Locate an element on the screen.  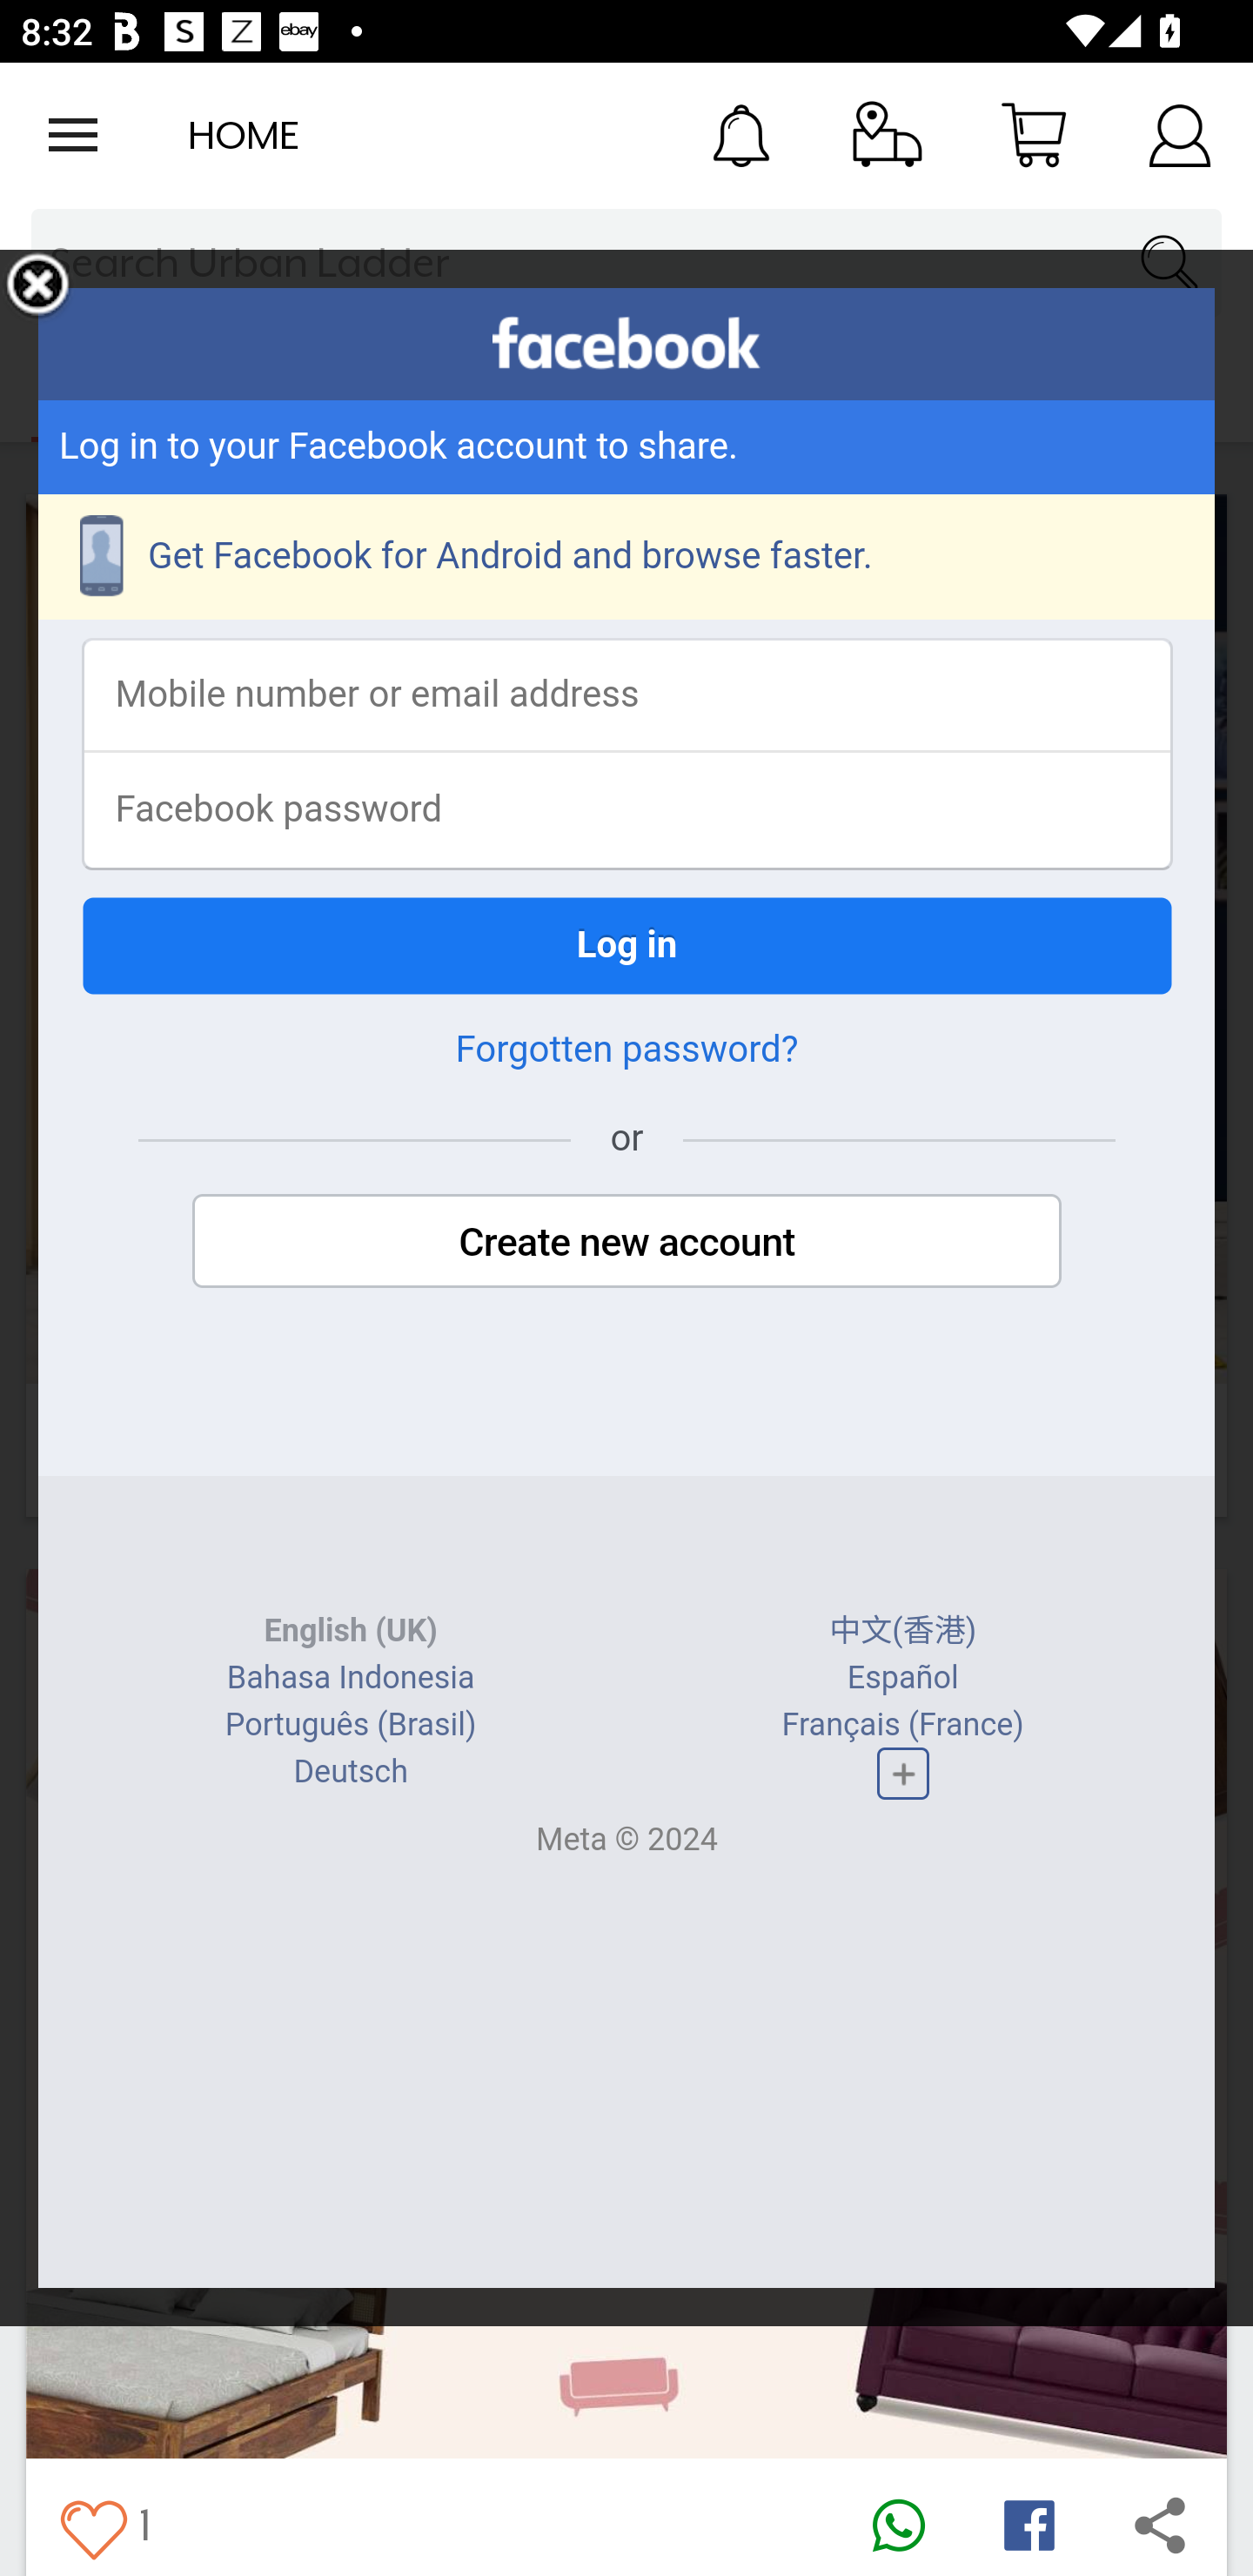
Forgotten password? is located at coordinates (626, 1050).